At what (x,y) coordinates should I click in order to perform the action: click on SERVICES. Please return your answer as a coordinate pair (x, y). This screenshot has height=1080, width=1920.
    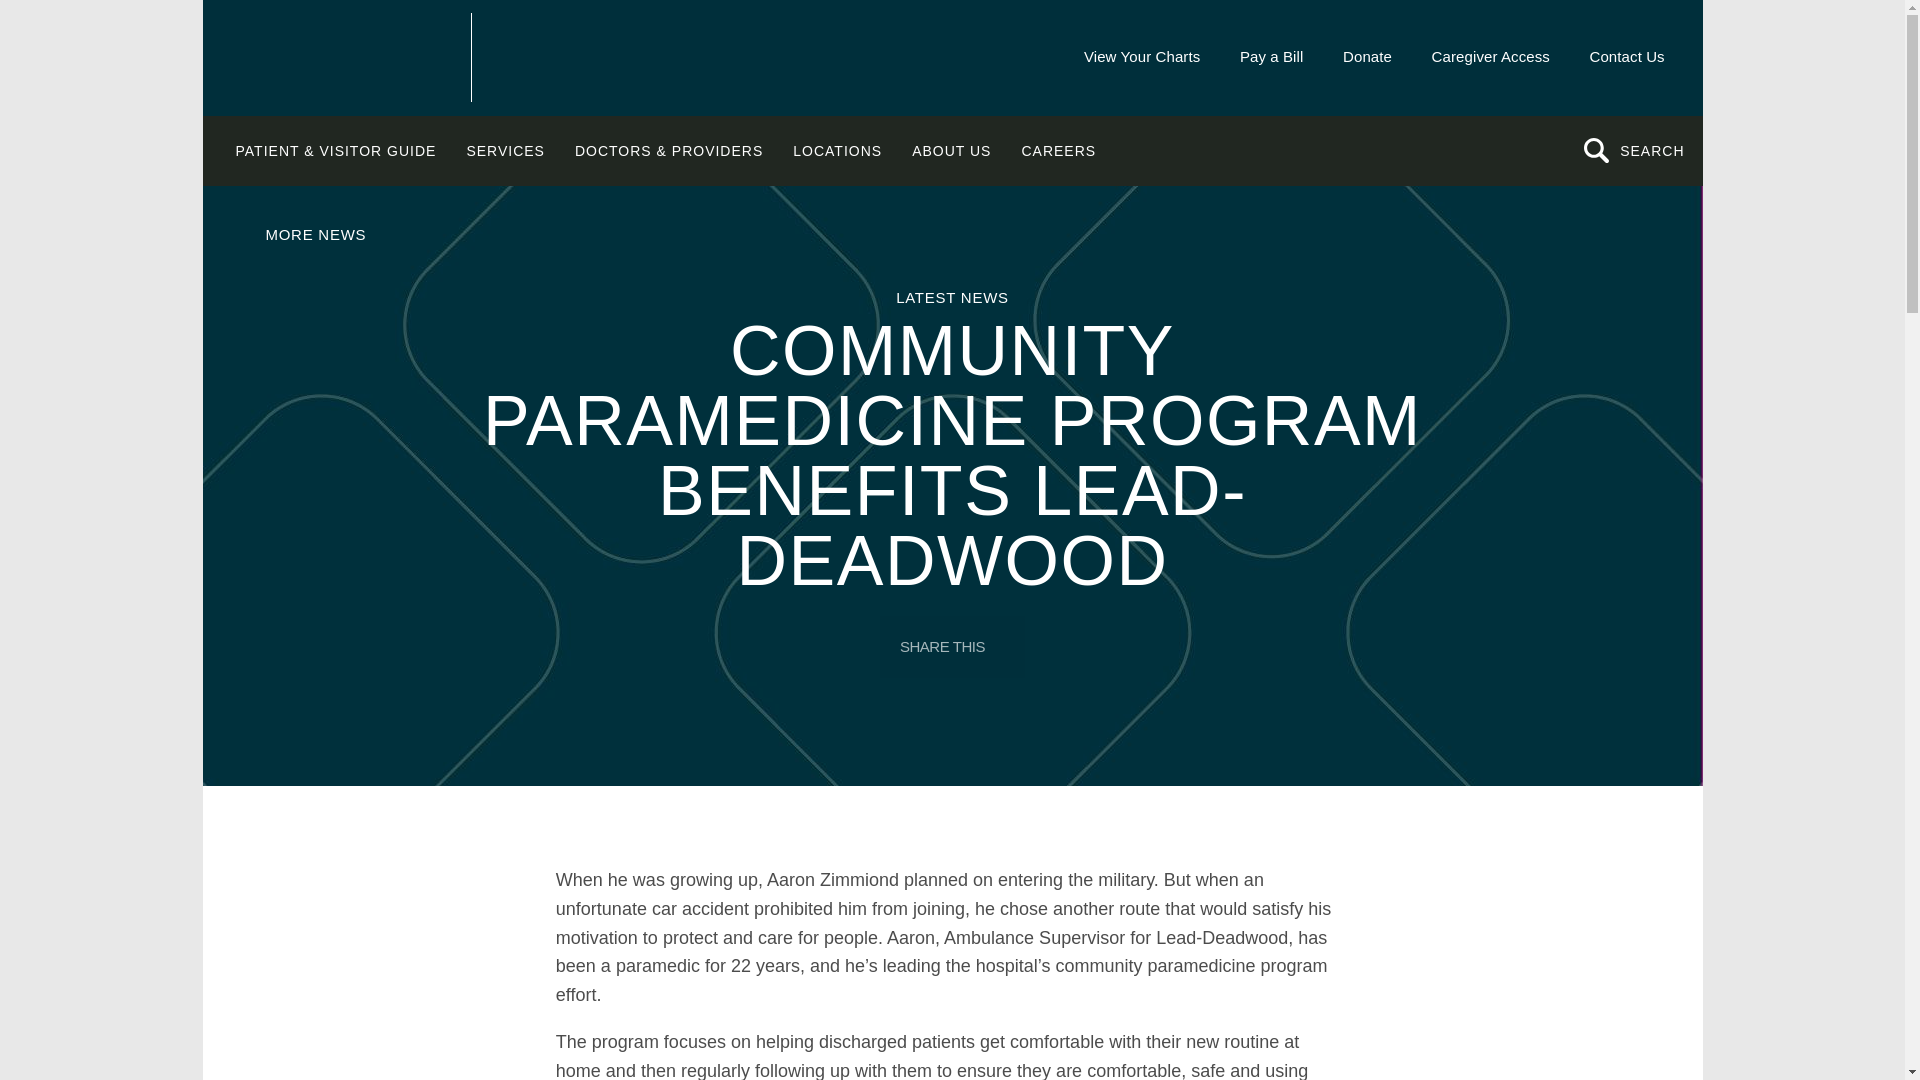
    Looking at the image, I should click on (506, 150).